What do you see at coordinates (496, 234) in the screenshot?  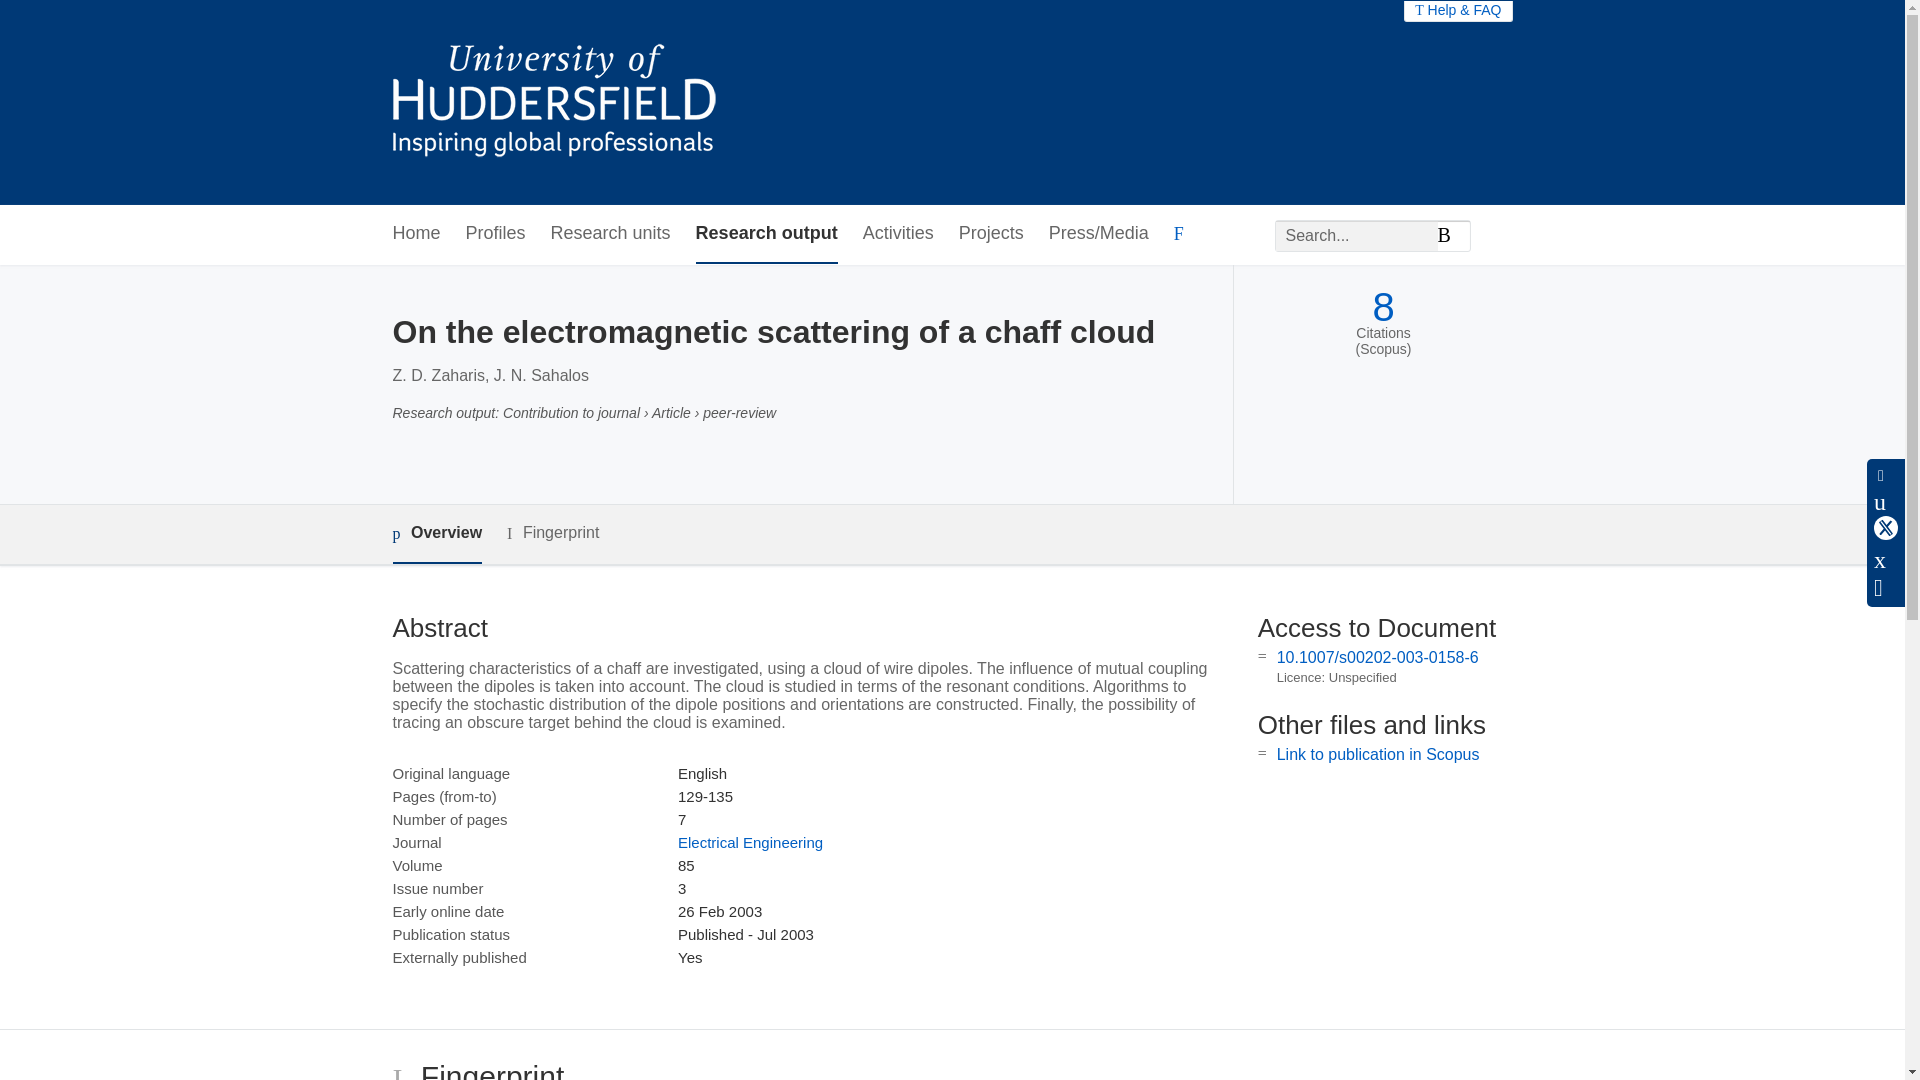 I see `Profiles` at bounding box center [496, 234].